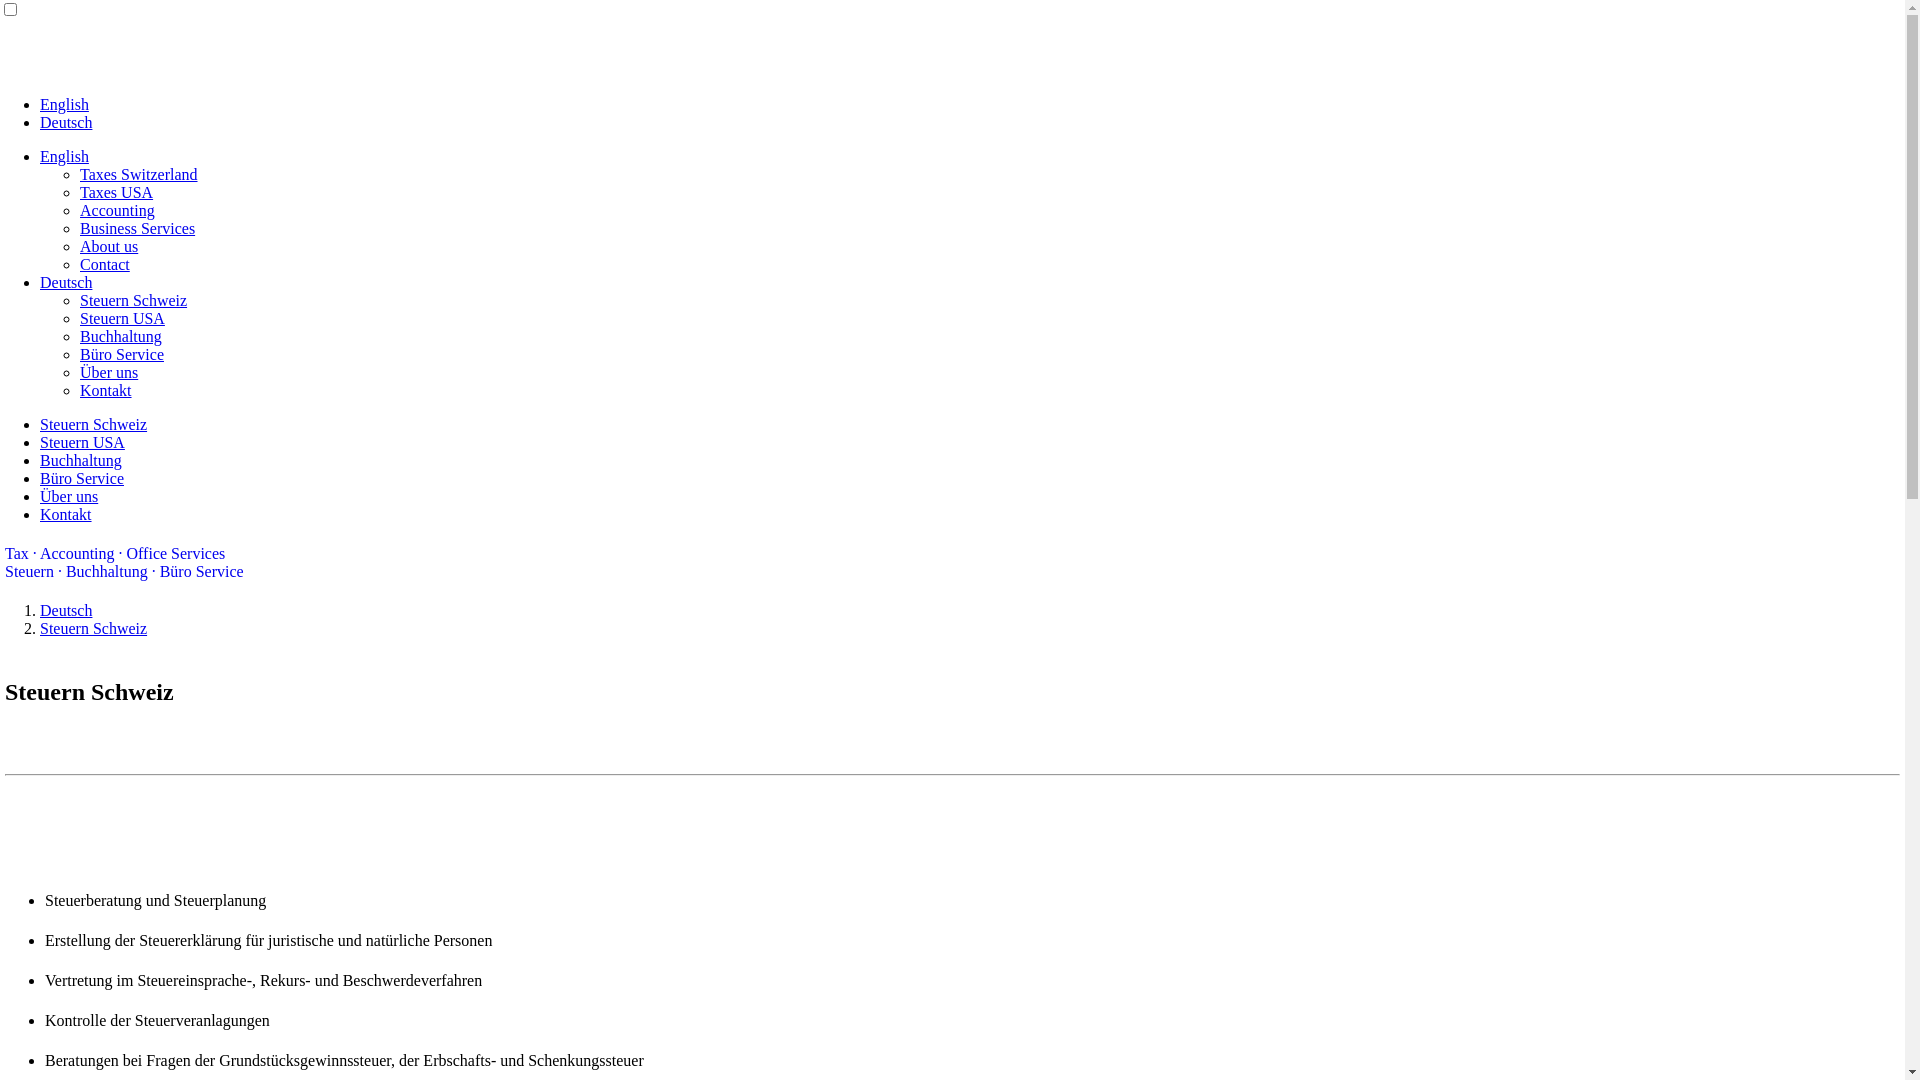 Image resolution: width=1920 pixels, height=1080 pixels. I want to click on Steuern Schweiz, so click(94, 424).